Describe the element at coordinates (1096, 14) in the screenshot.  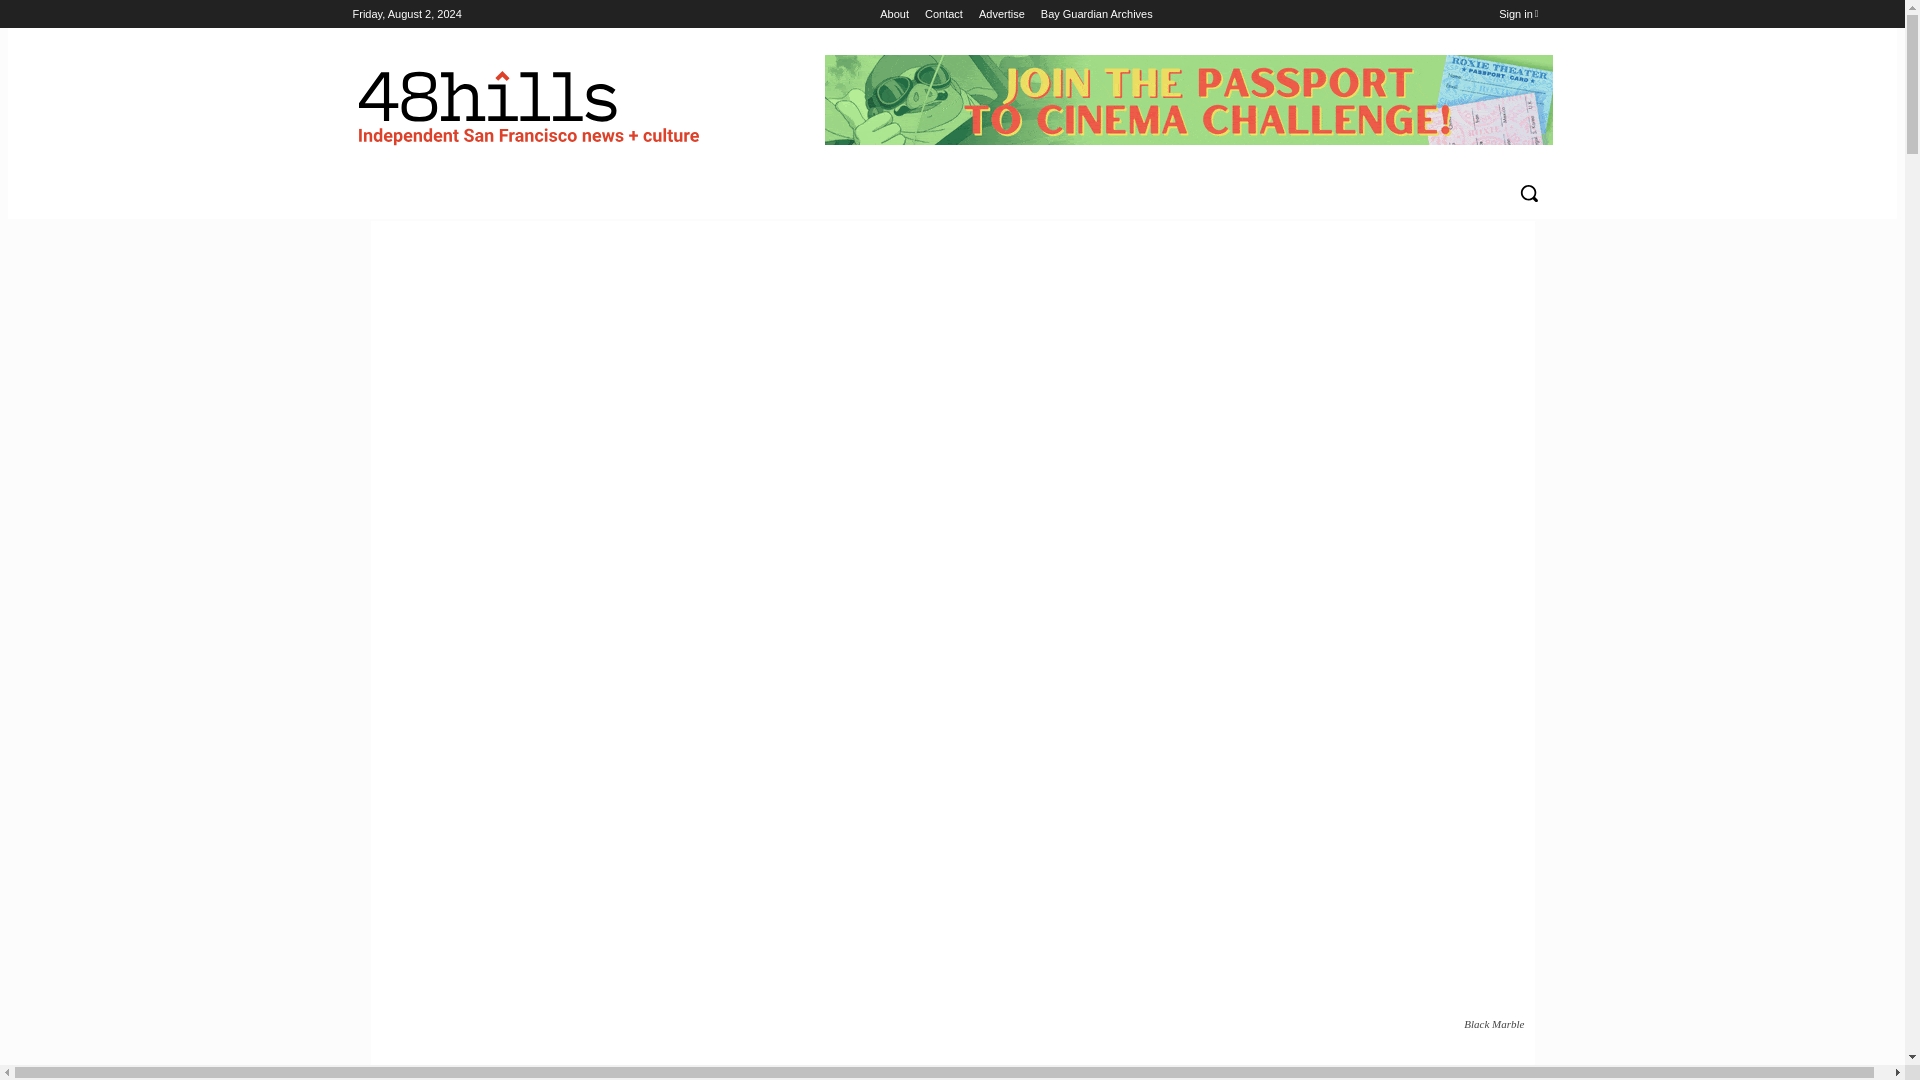
I see `Bay Guardian Archives` at that location.